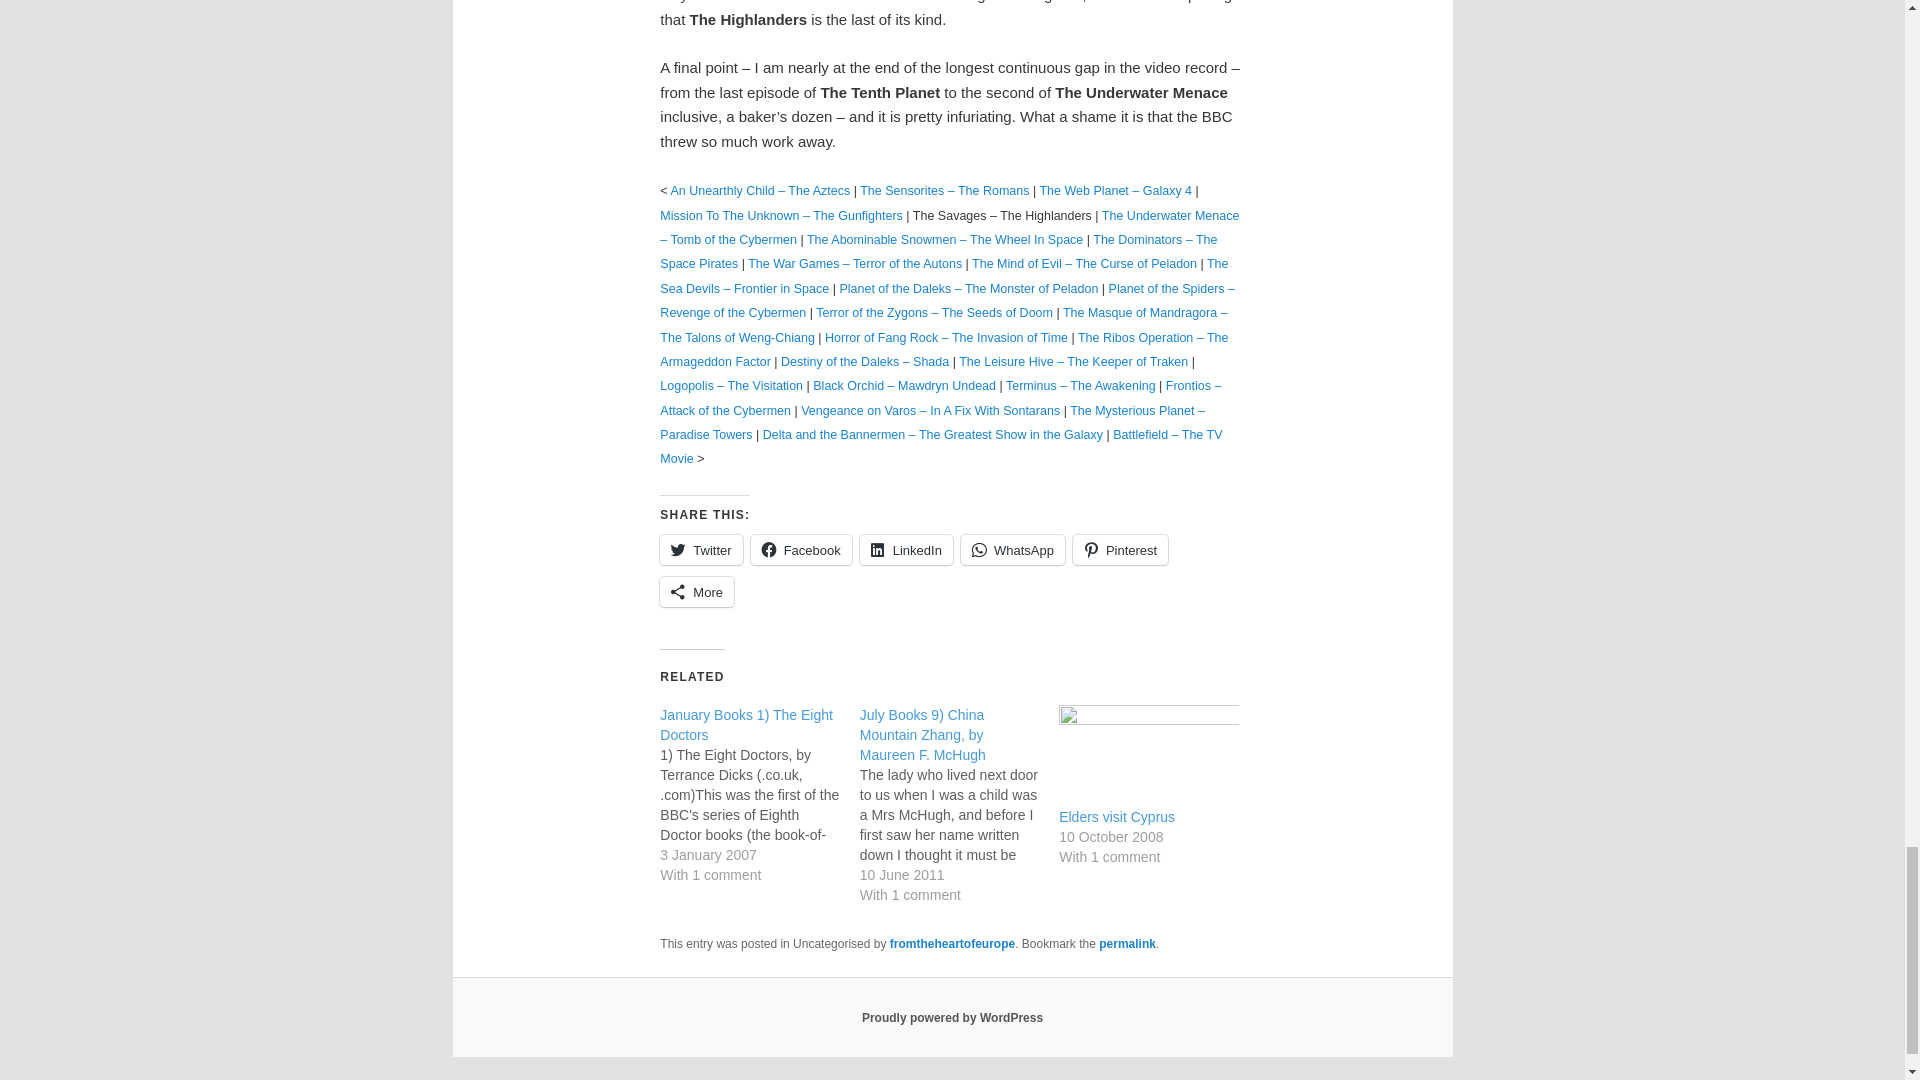 The height and width of the screenshot is (1080, 1920). What do you see at coordinates (700, 549) in the screenshot?
I see `Click to share on Twitter` at bounding box center [700, 549].